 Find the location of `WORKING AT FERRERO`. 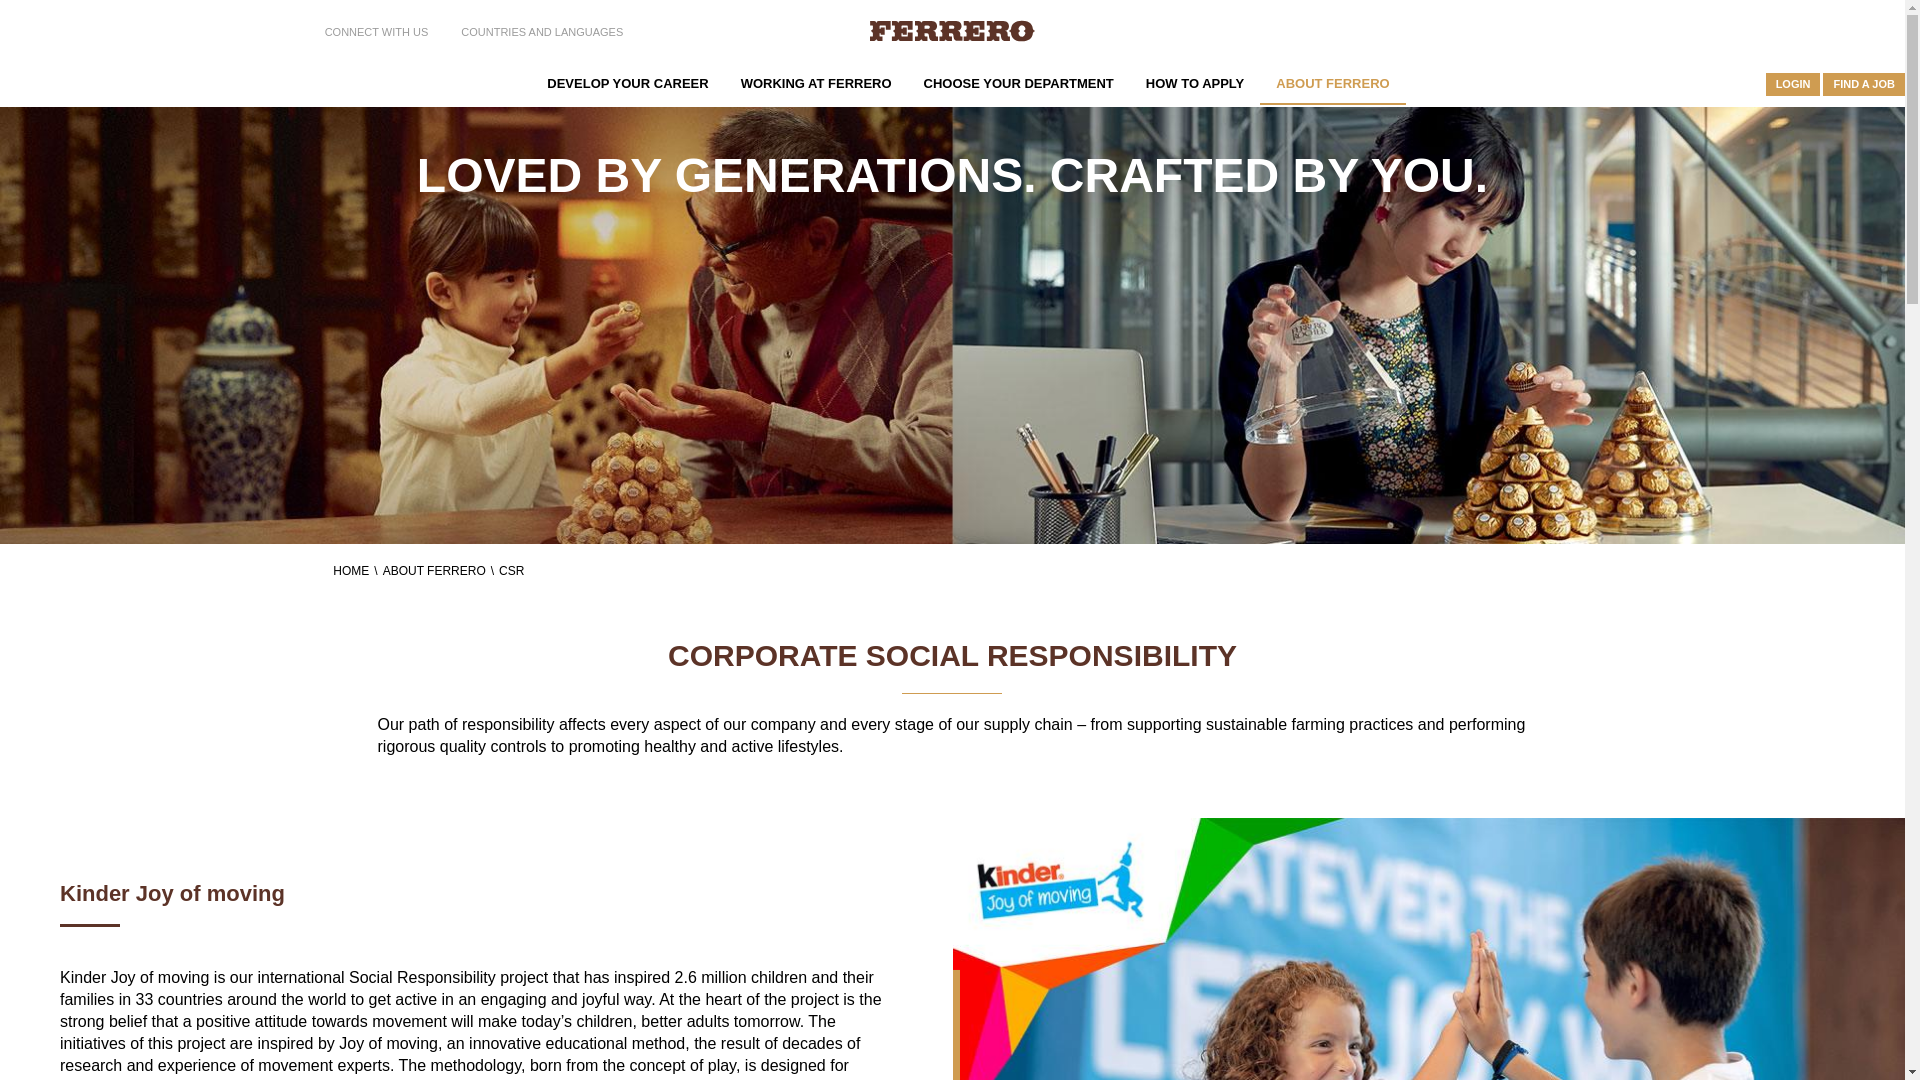

WORKING AT FERRERO is located at coordinates (816, 82).